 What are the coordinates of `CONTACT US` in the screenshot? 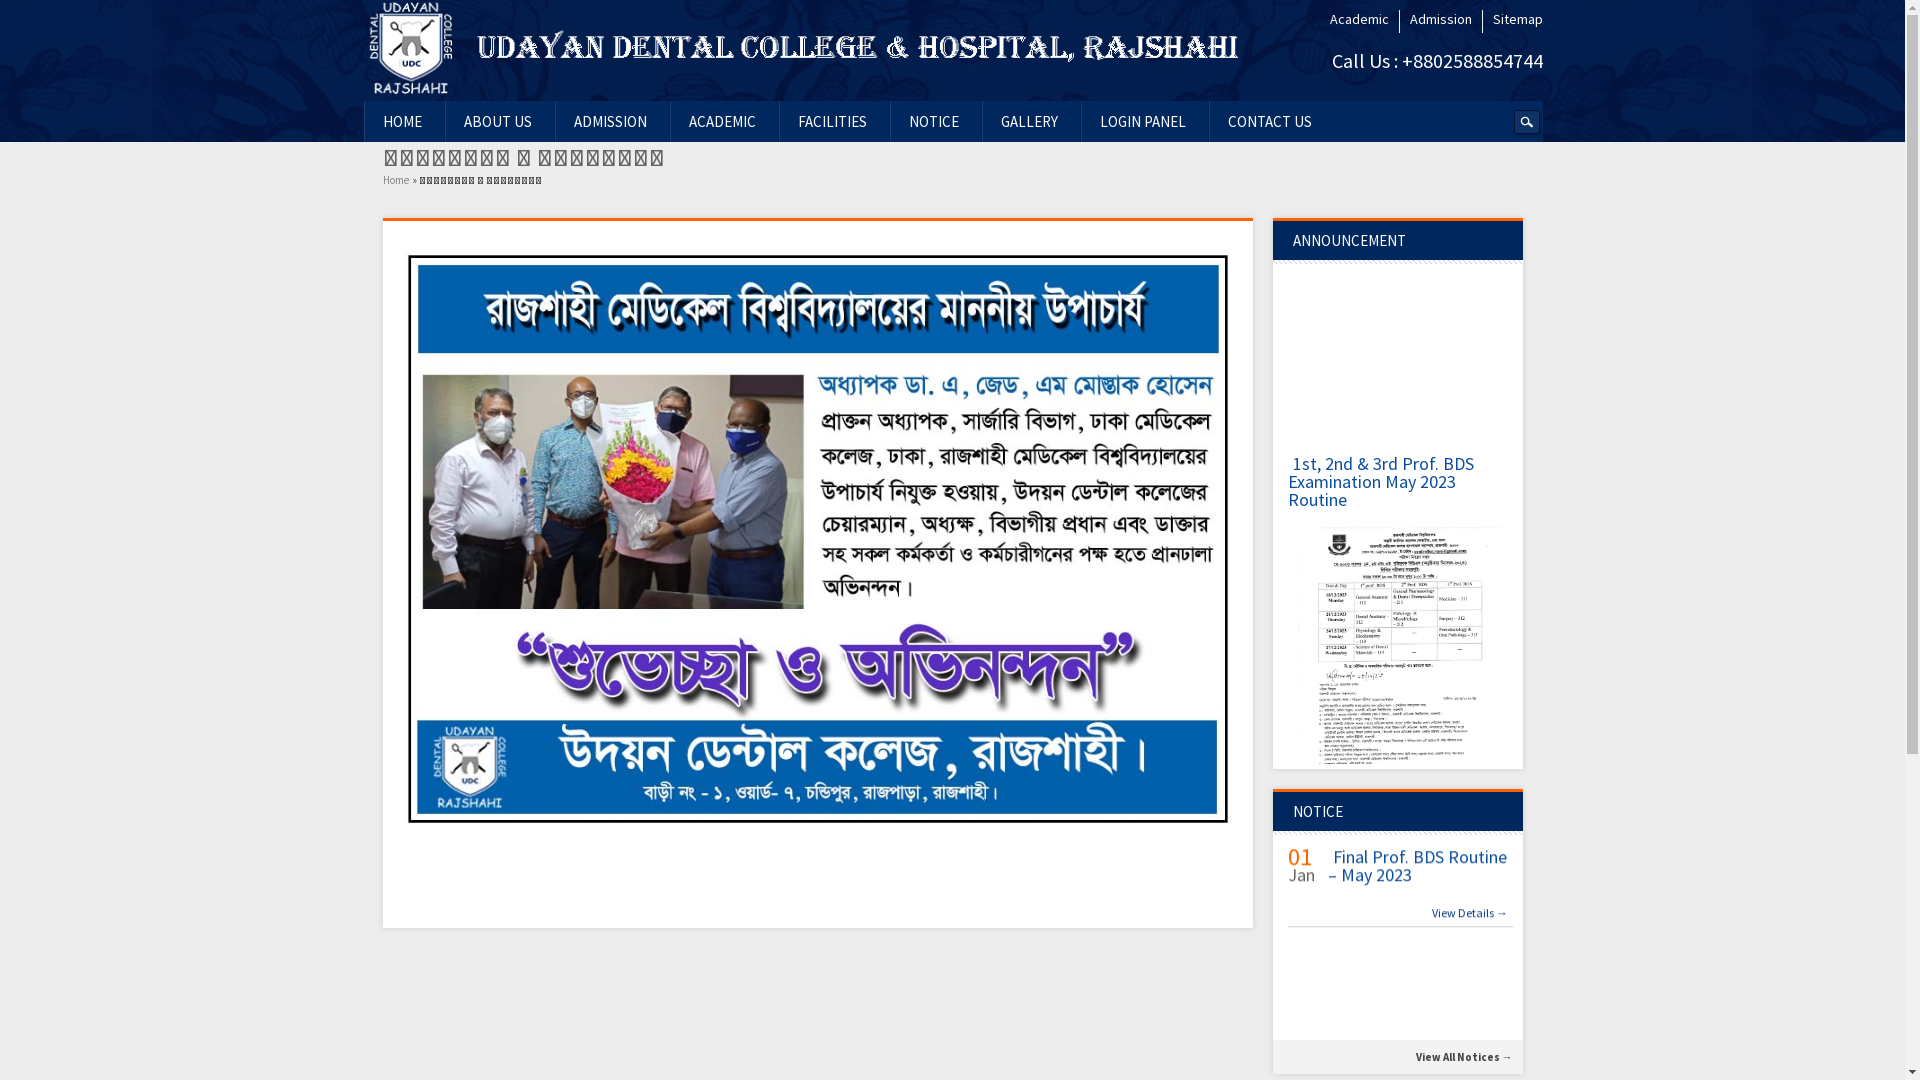 It's located at (1270, 122).